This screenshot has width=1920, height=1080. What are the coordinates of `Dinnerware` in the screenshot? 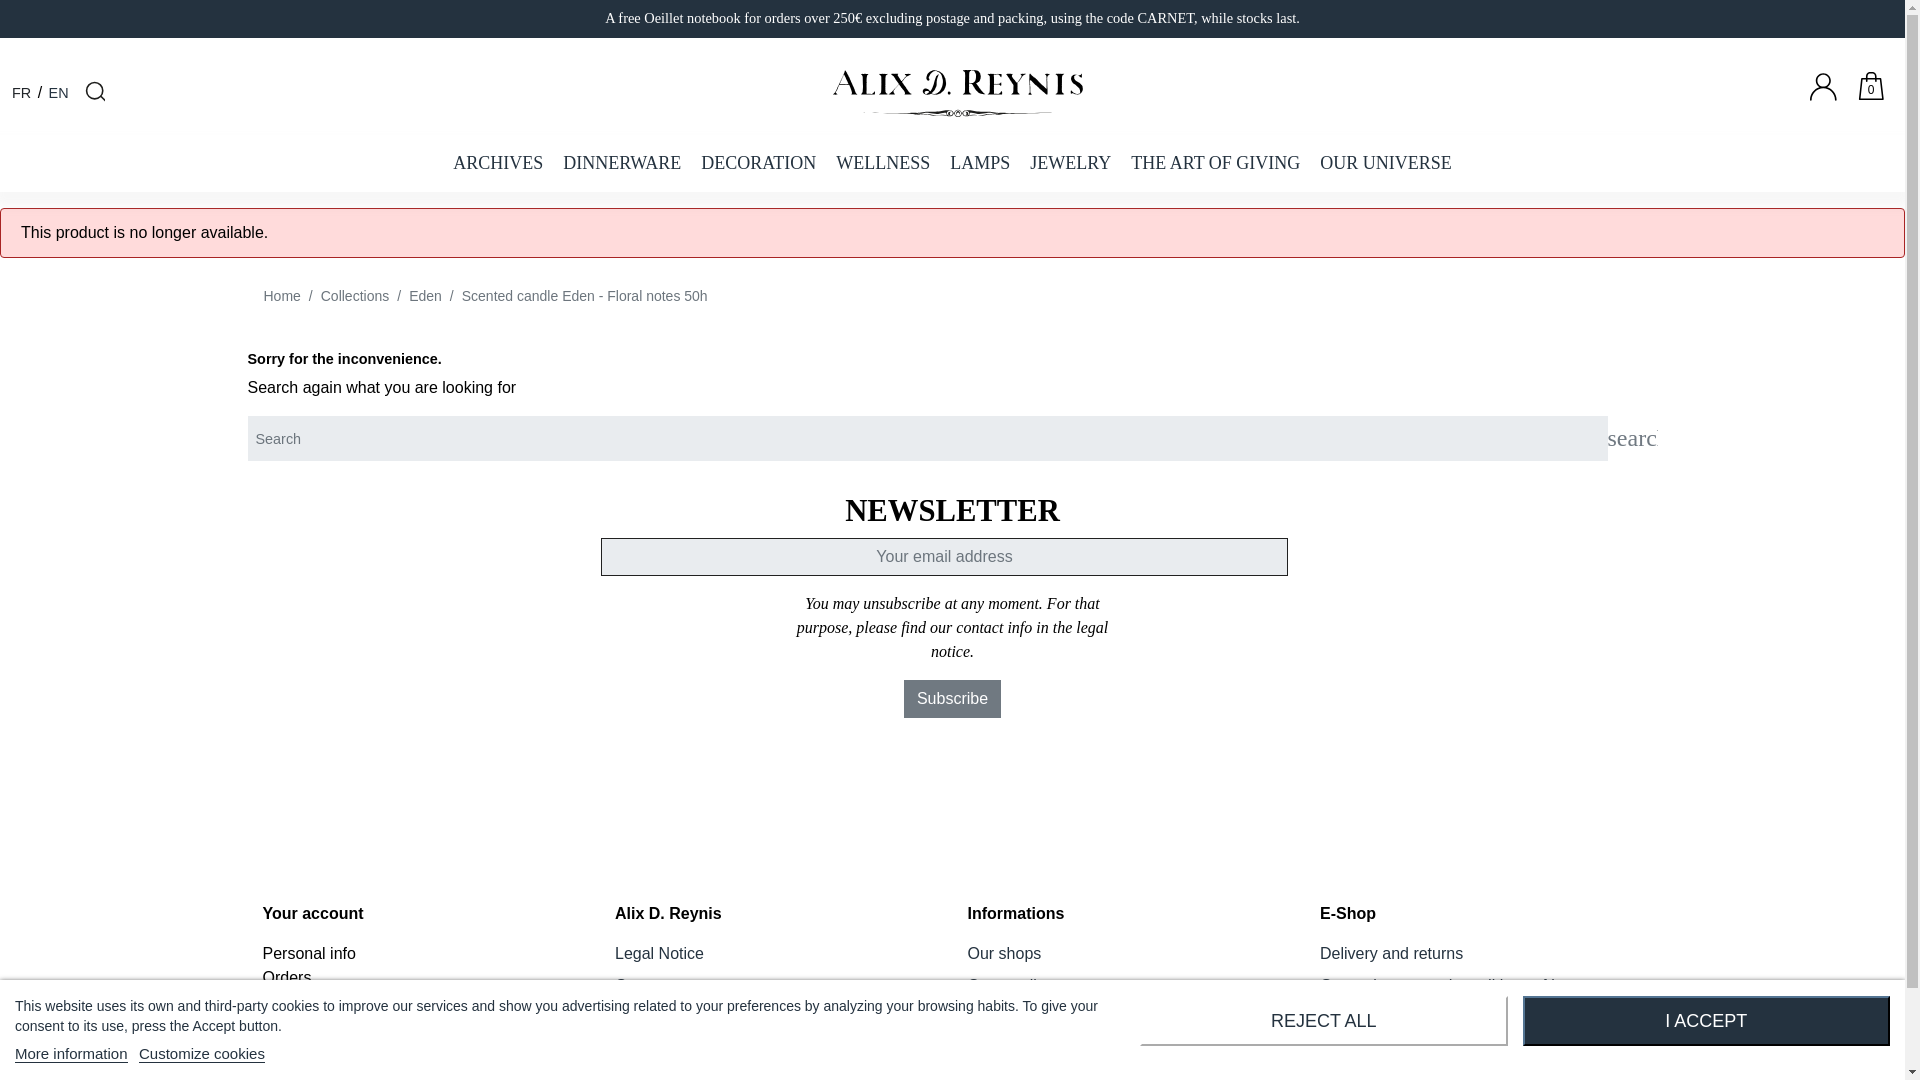 It's located at (622, 164).